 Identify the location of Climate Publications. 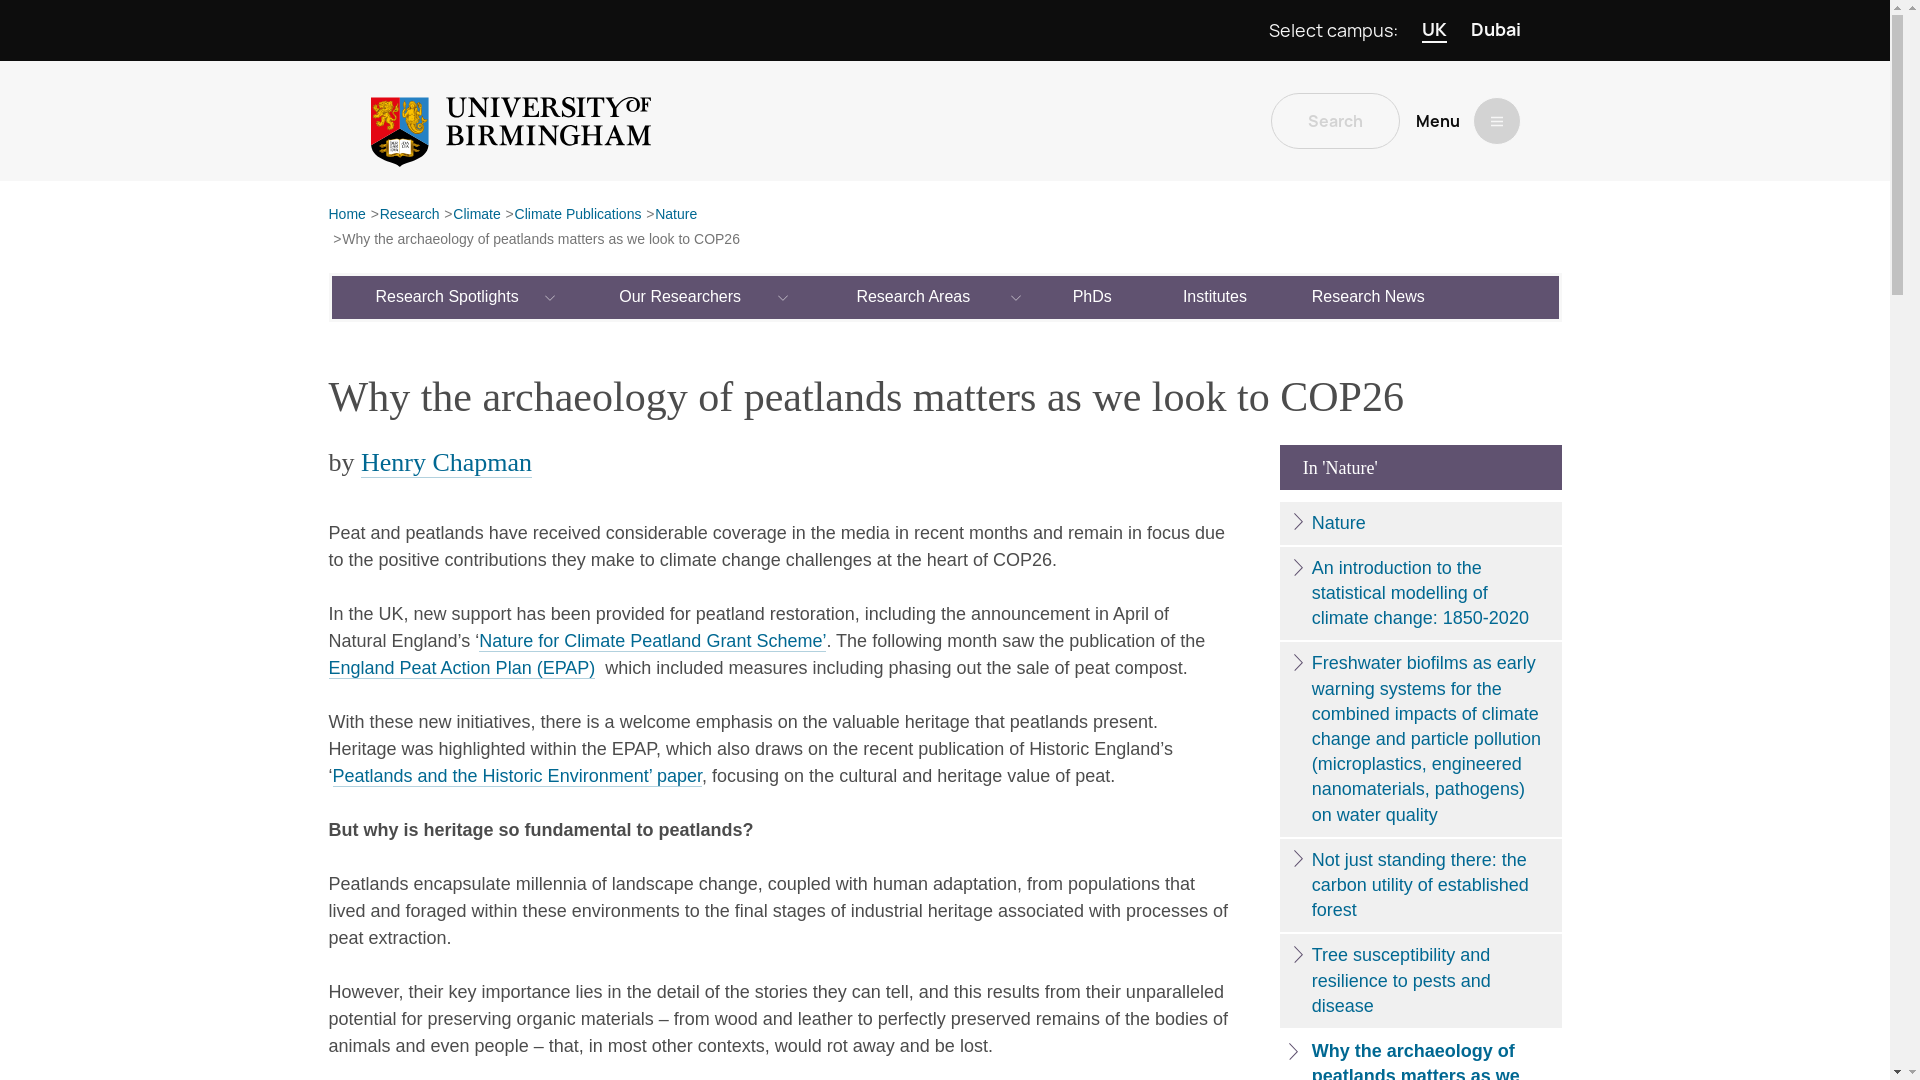
(578, 215).